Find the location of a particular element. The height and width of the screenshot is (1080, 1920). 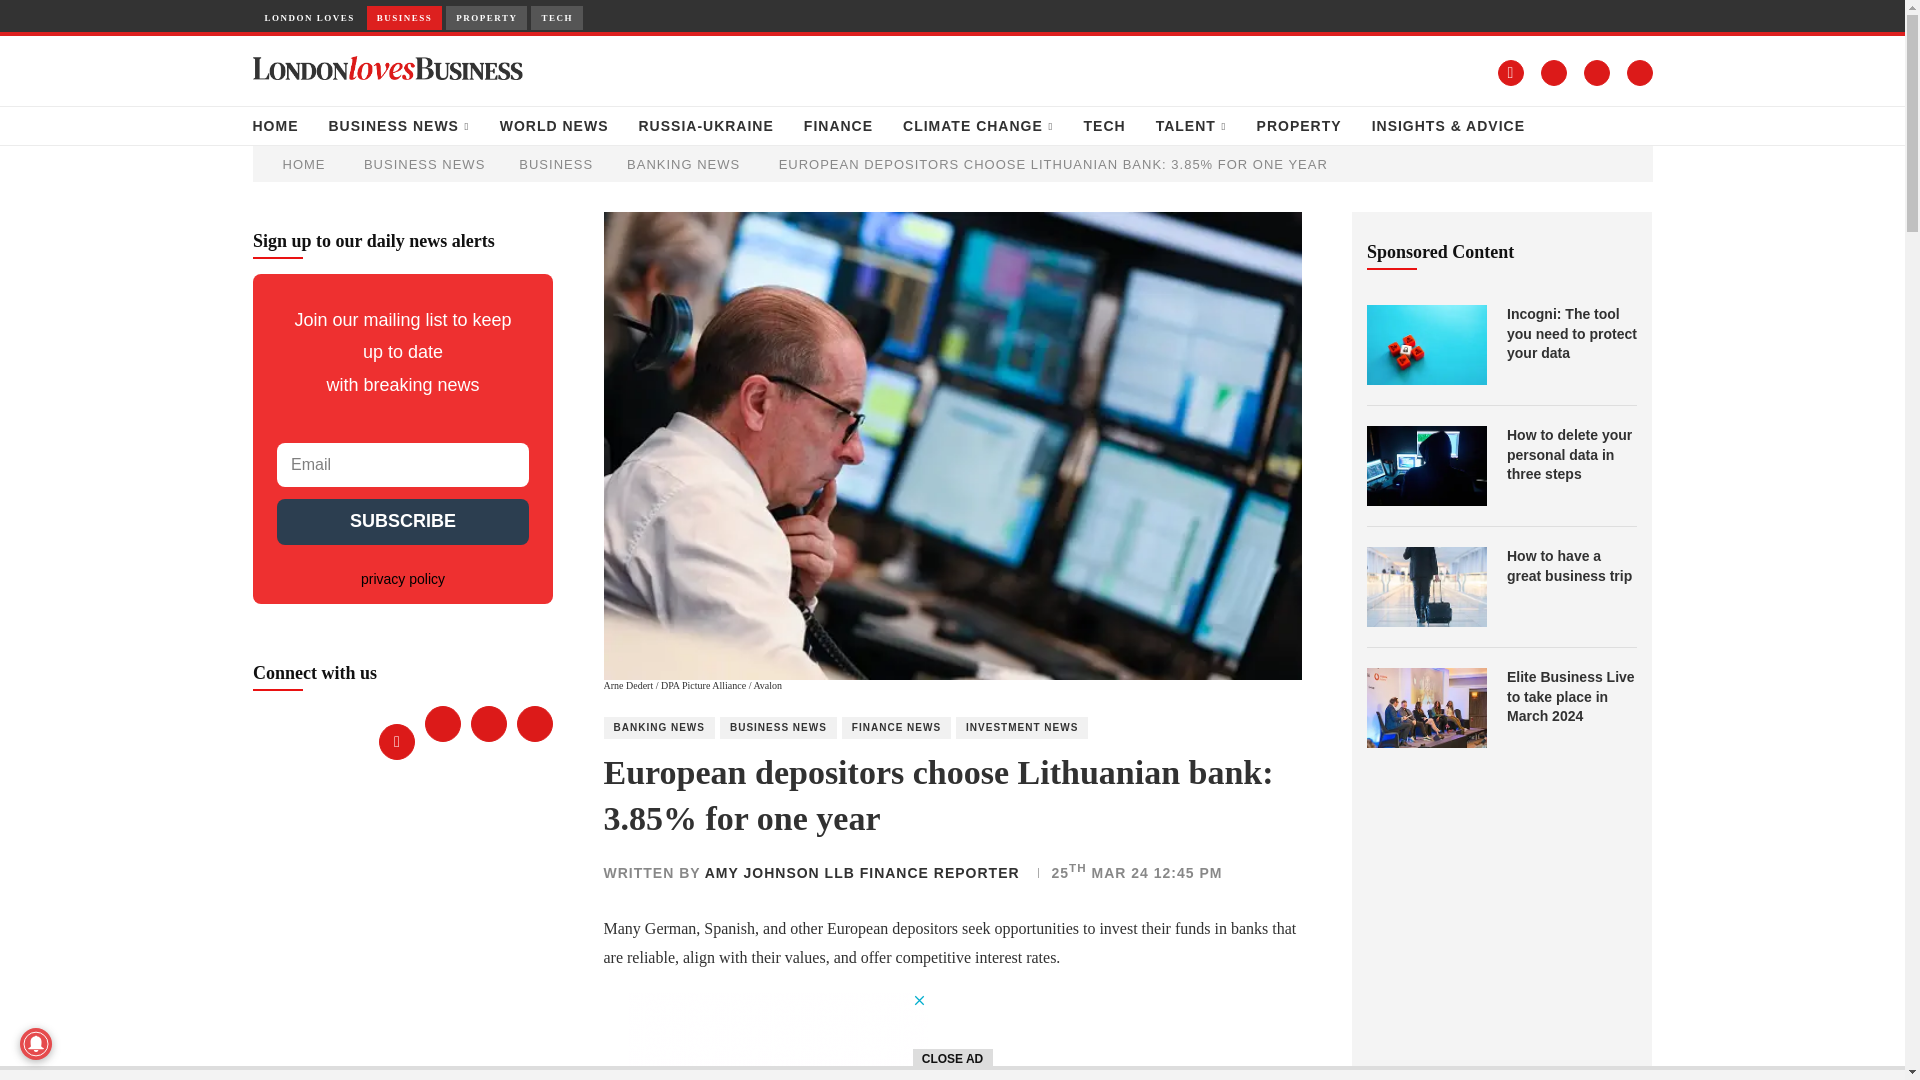

3rd party ad content is located at coordinates (777, 1036).